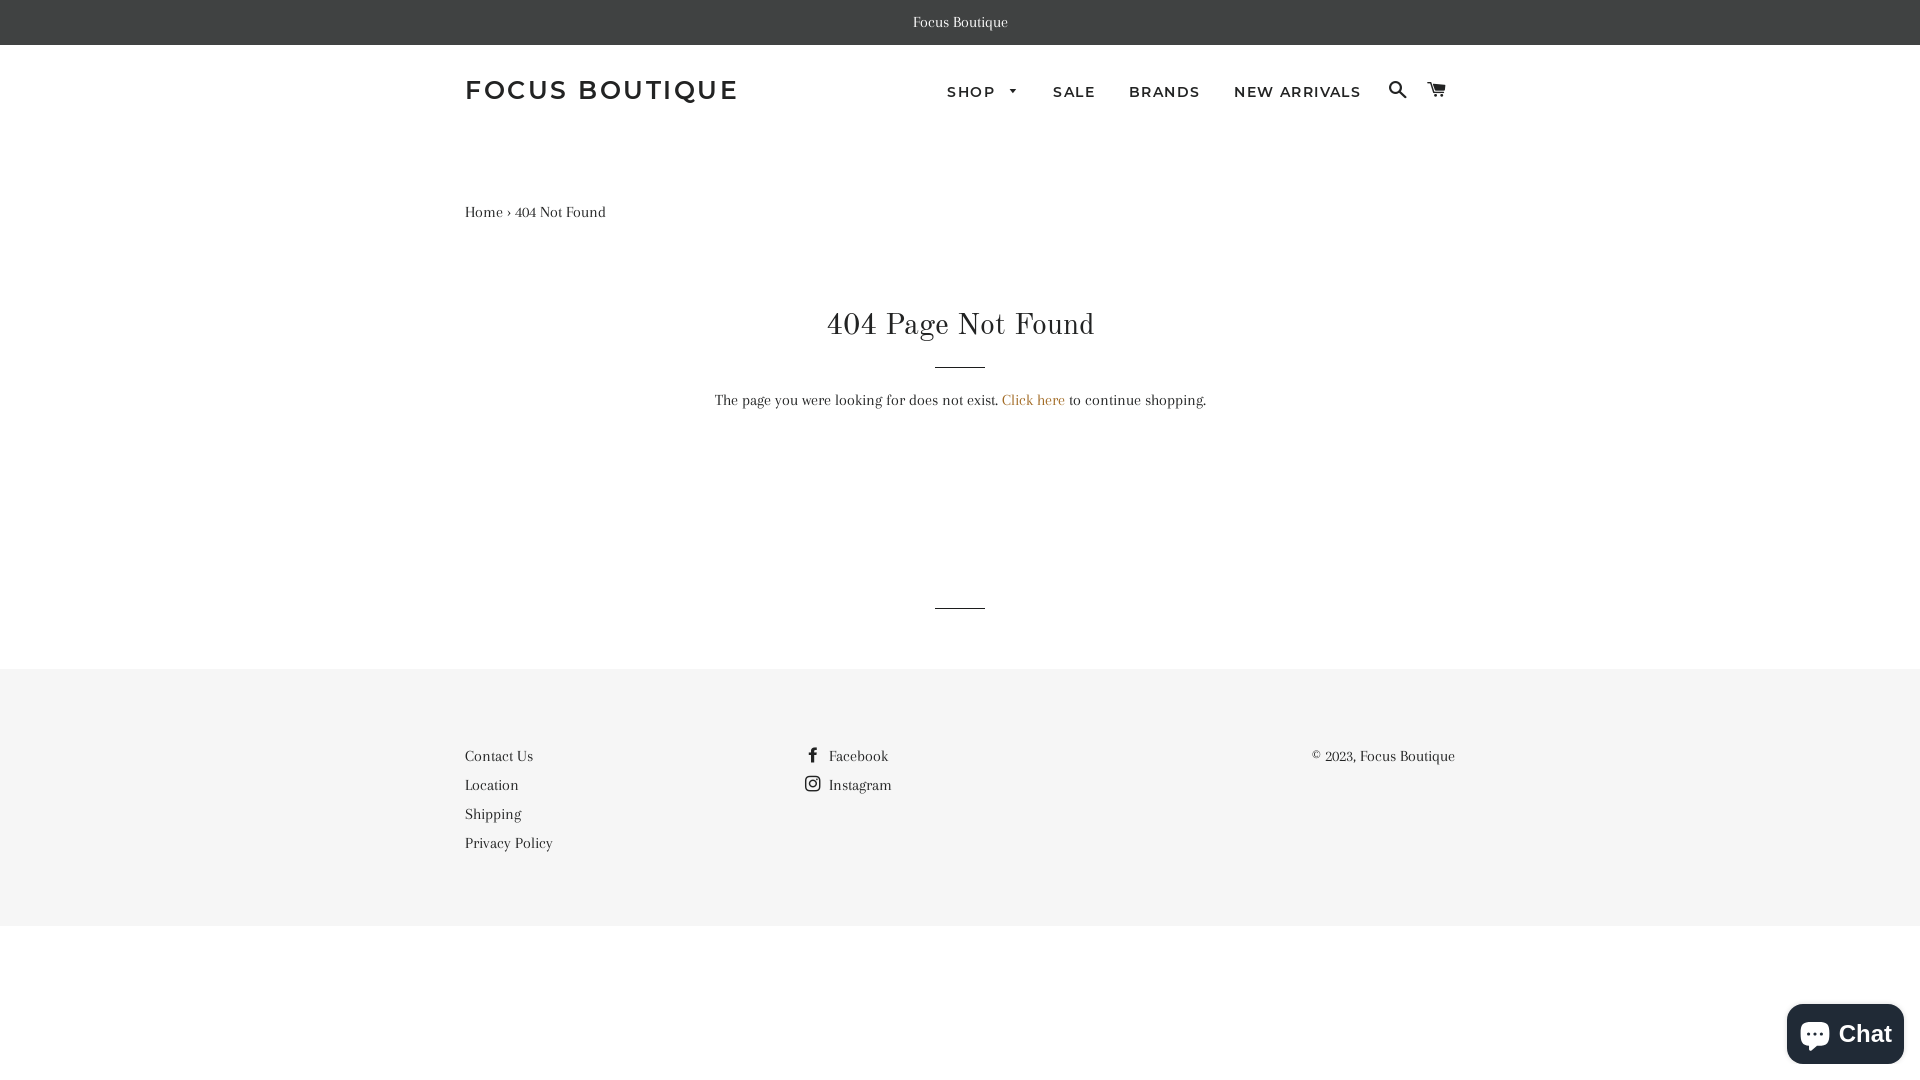  What do you see at coordinates (983, 93) in the screenshot?
I see `SHOP` at bounding box center [983, 93].